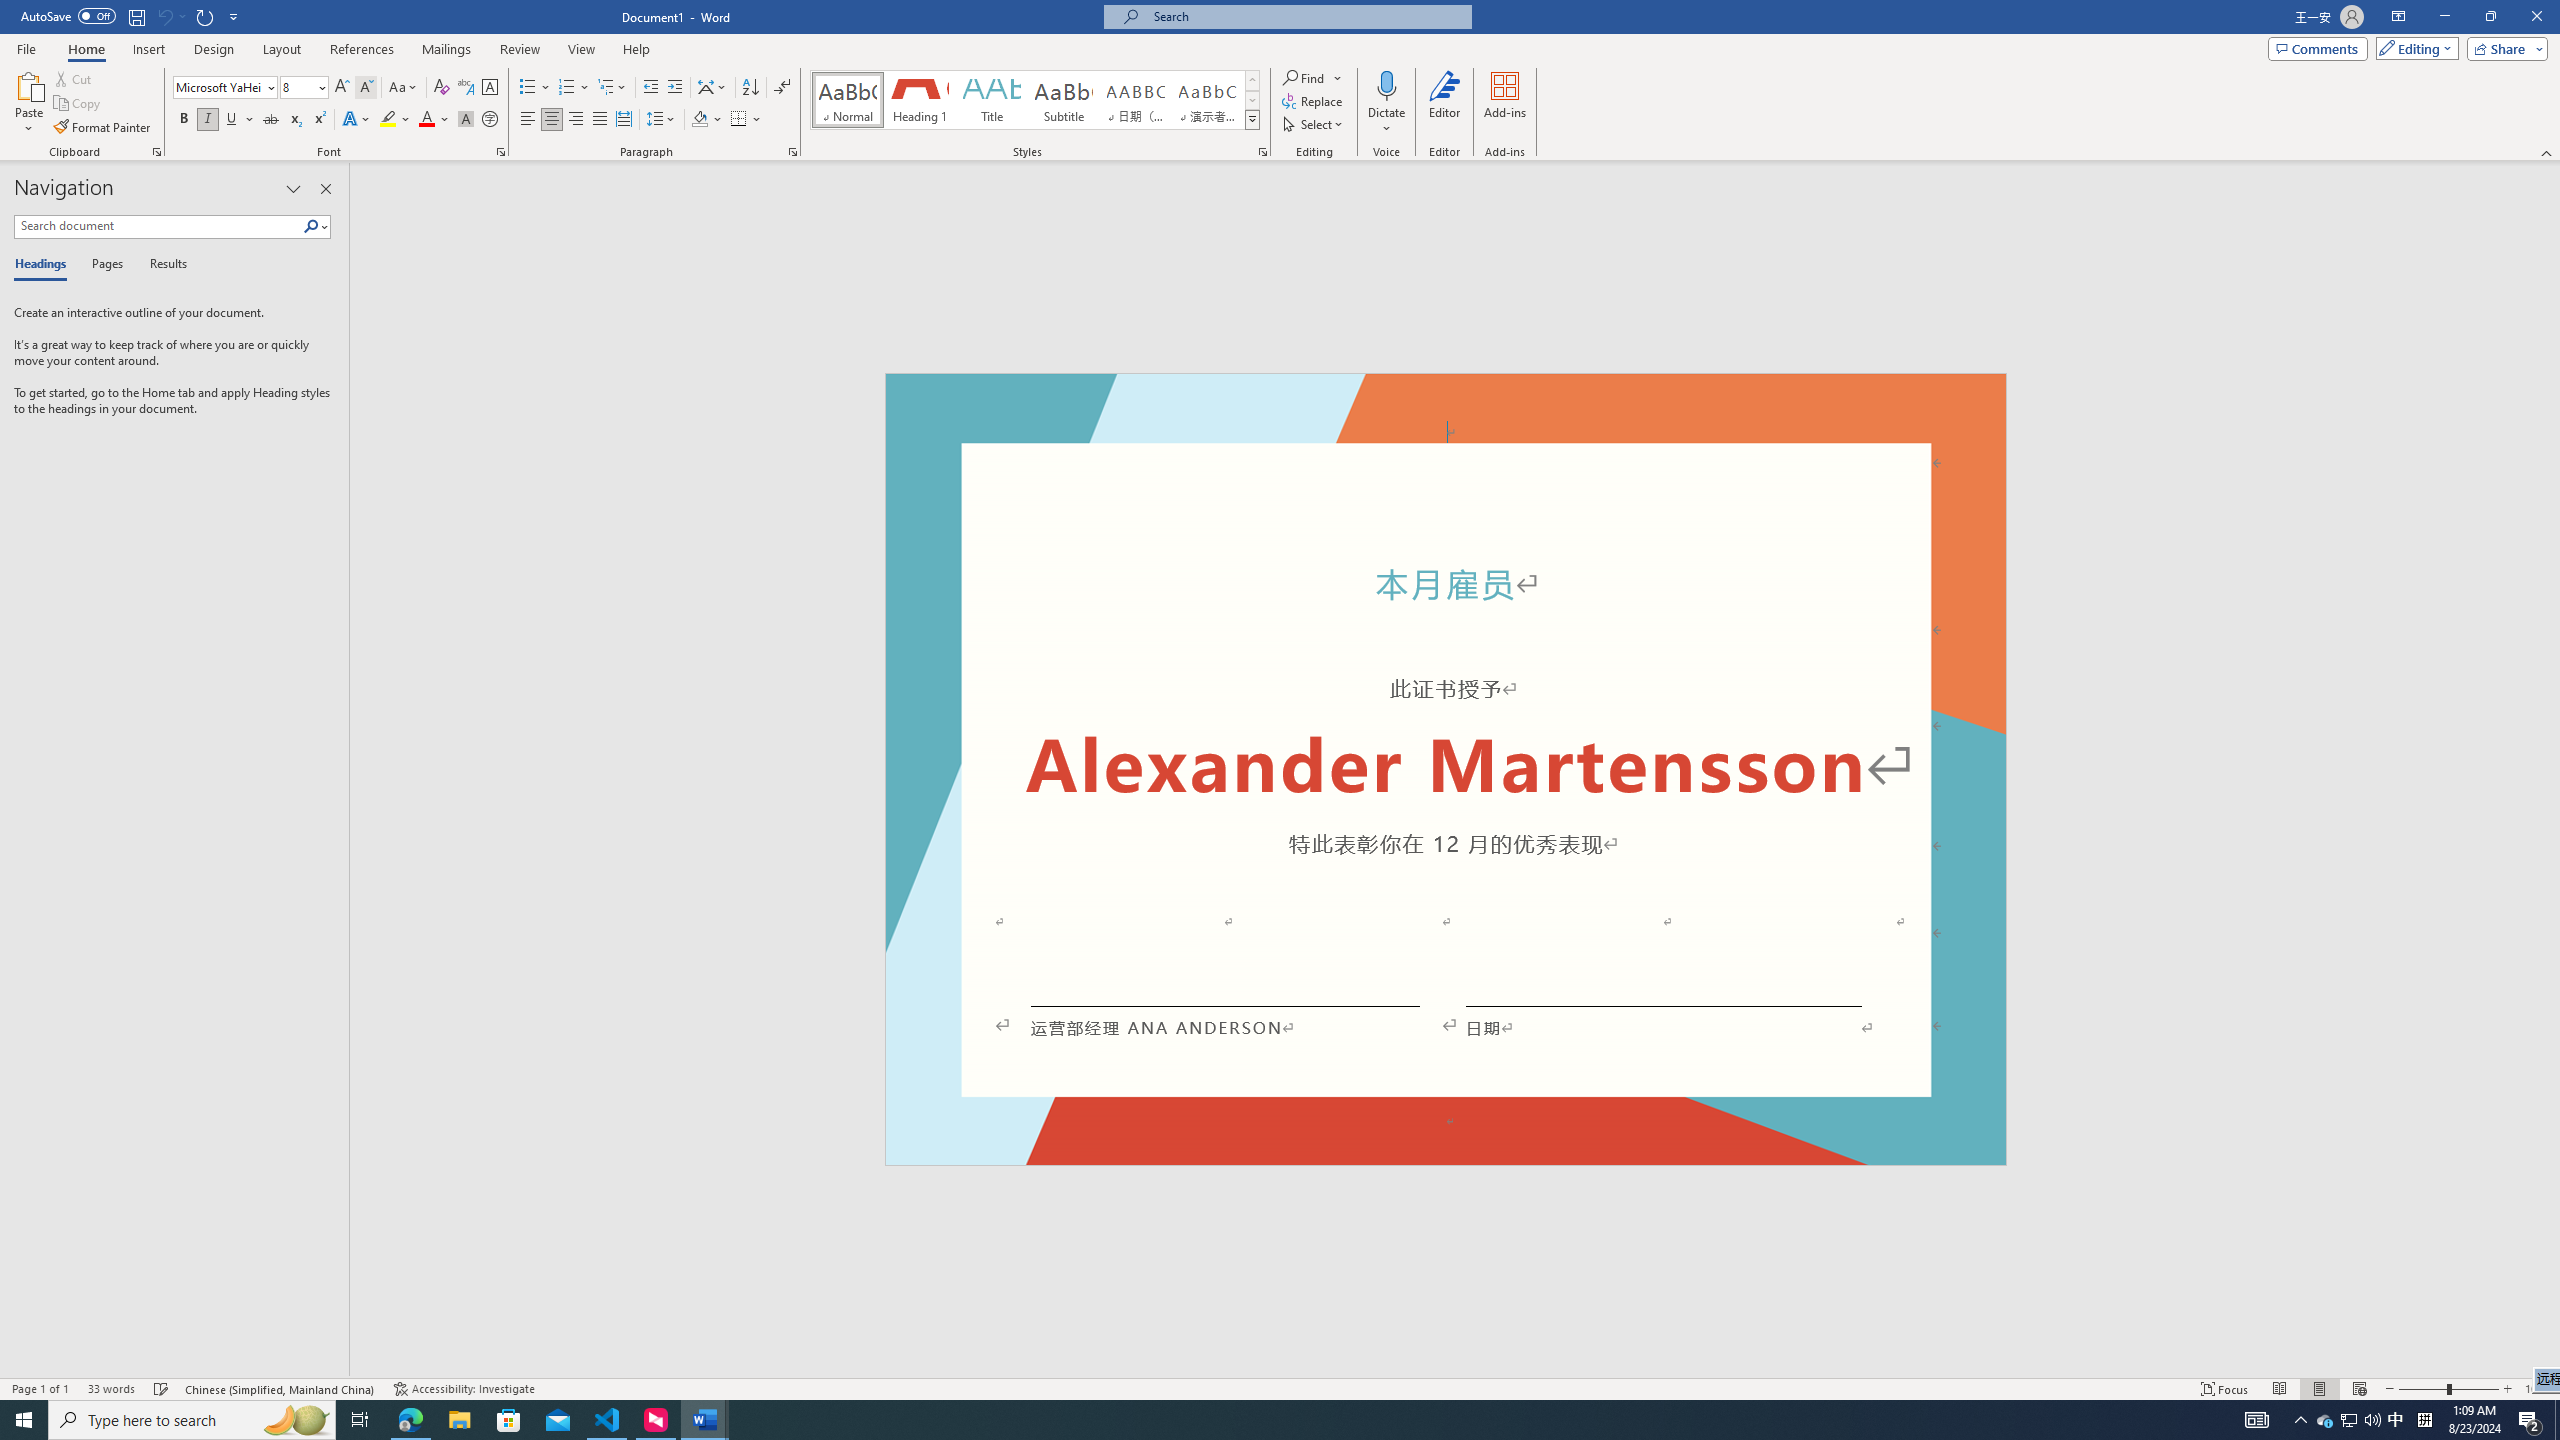 The height and width of the screenshot is (1440, 2560). Describe the element at coordinates (104, 128) in the screenshot. I see `Format Painter` at that location.